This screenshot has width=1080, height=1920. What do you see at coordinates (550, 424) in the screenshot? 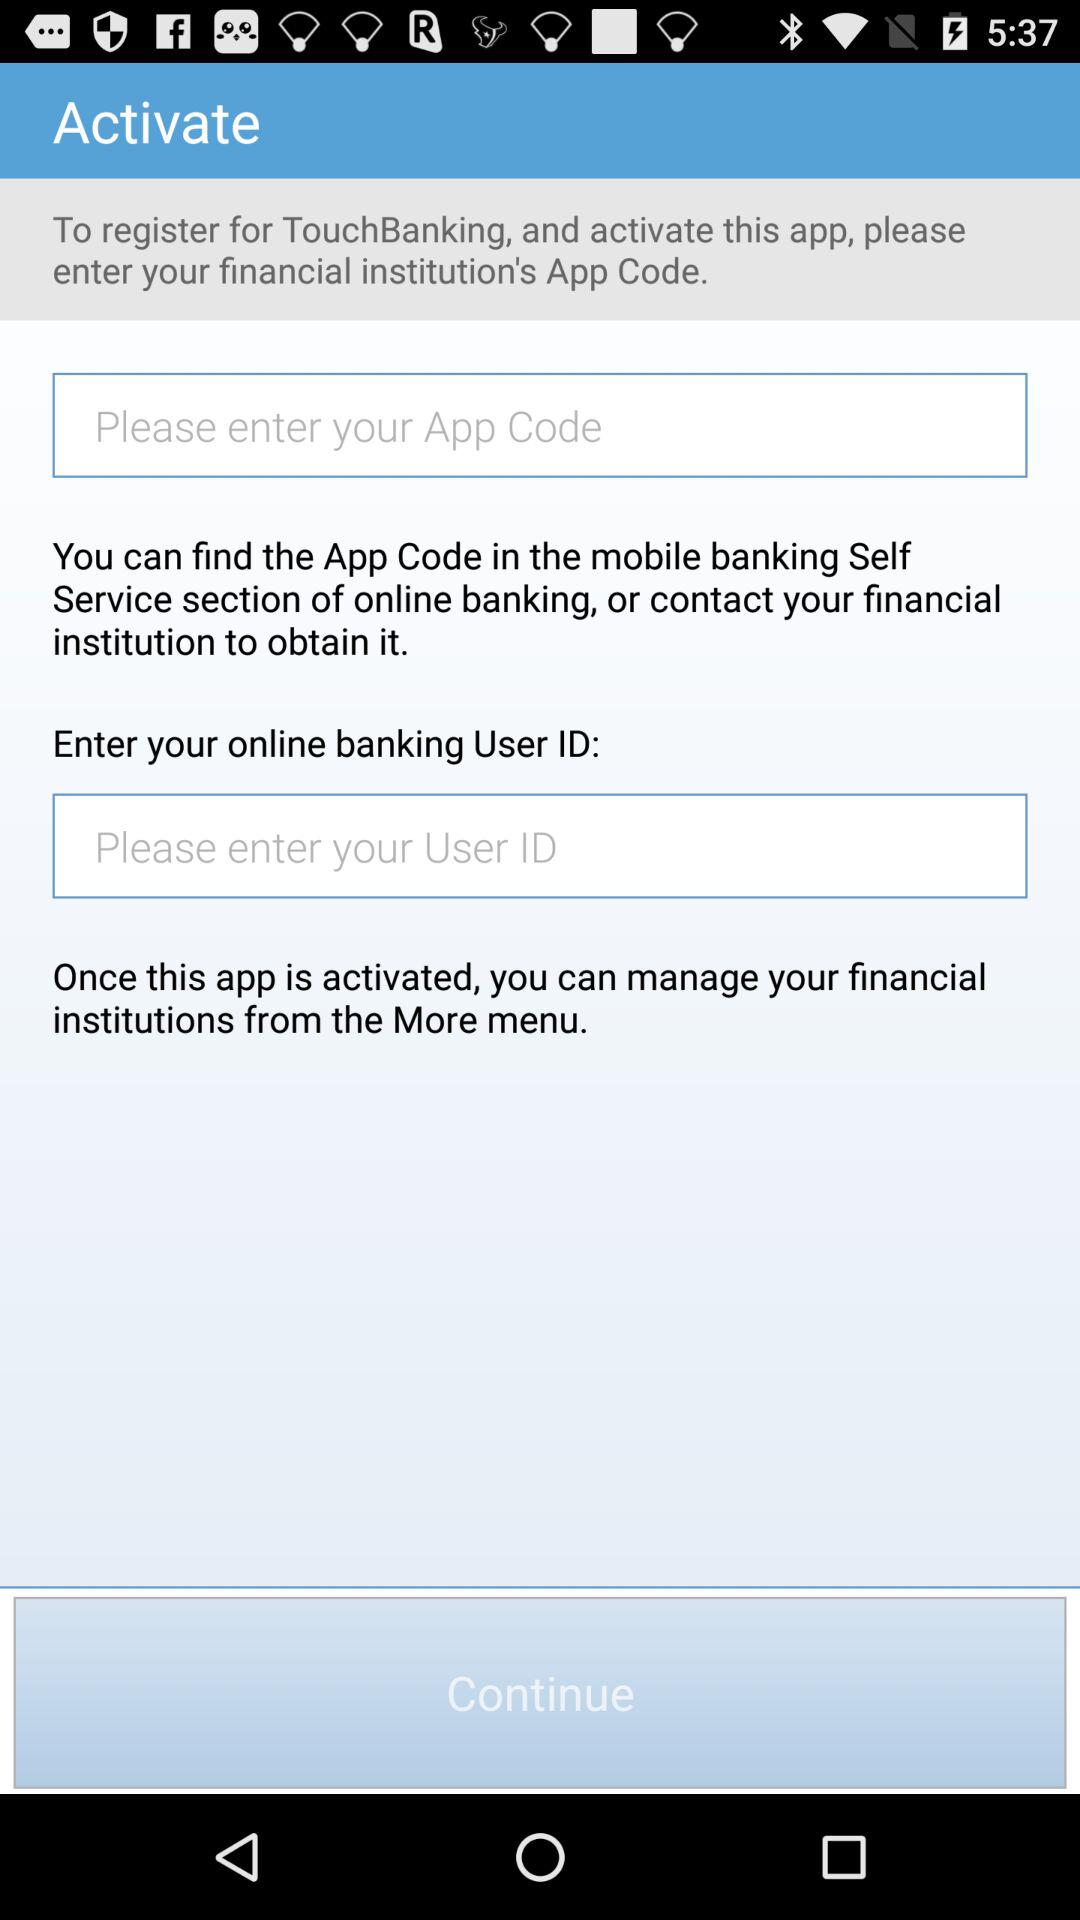
I see `launch icon above the you can find` at bounding box center [550, 424].